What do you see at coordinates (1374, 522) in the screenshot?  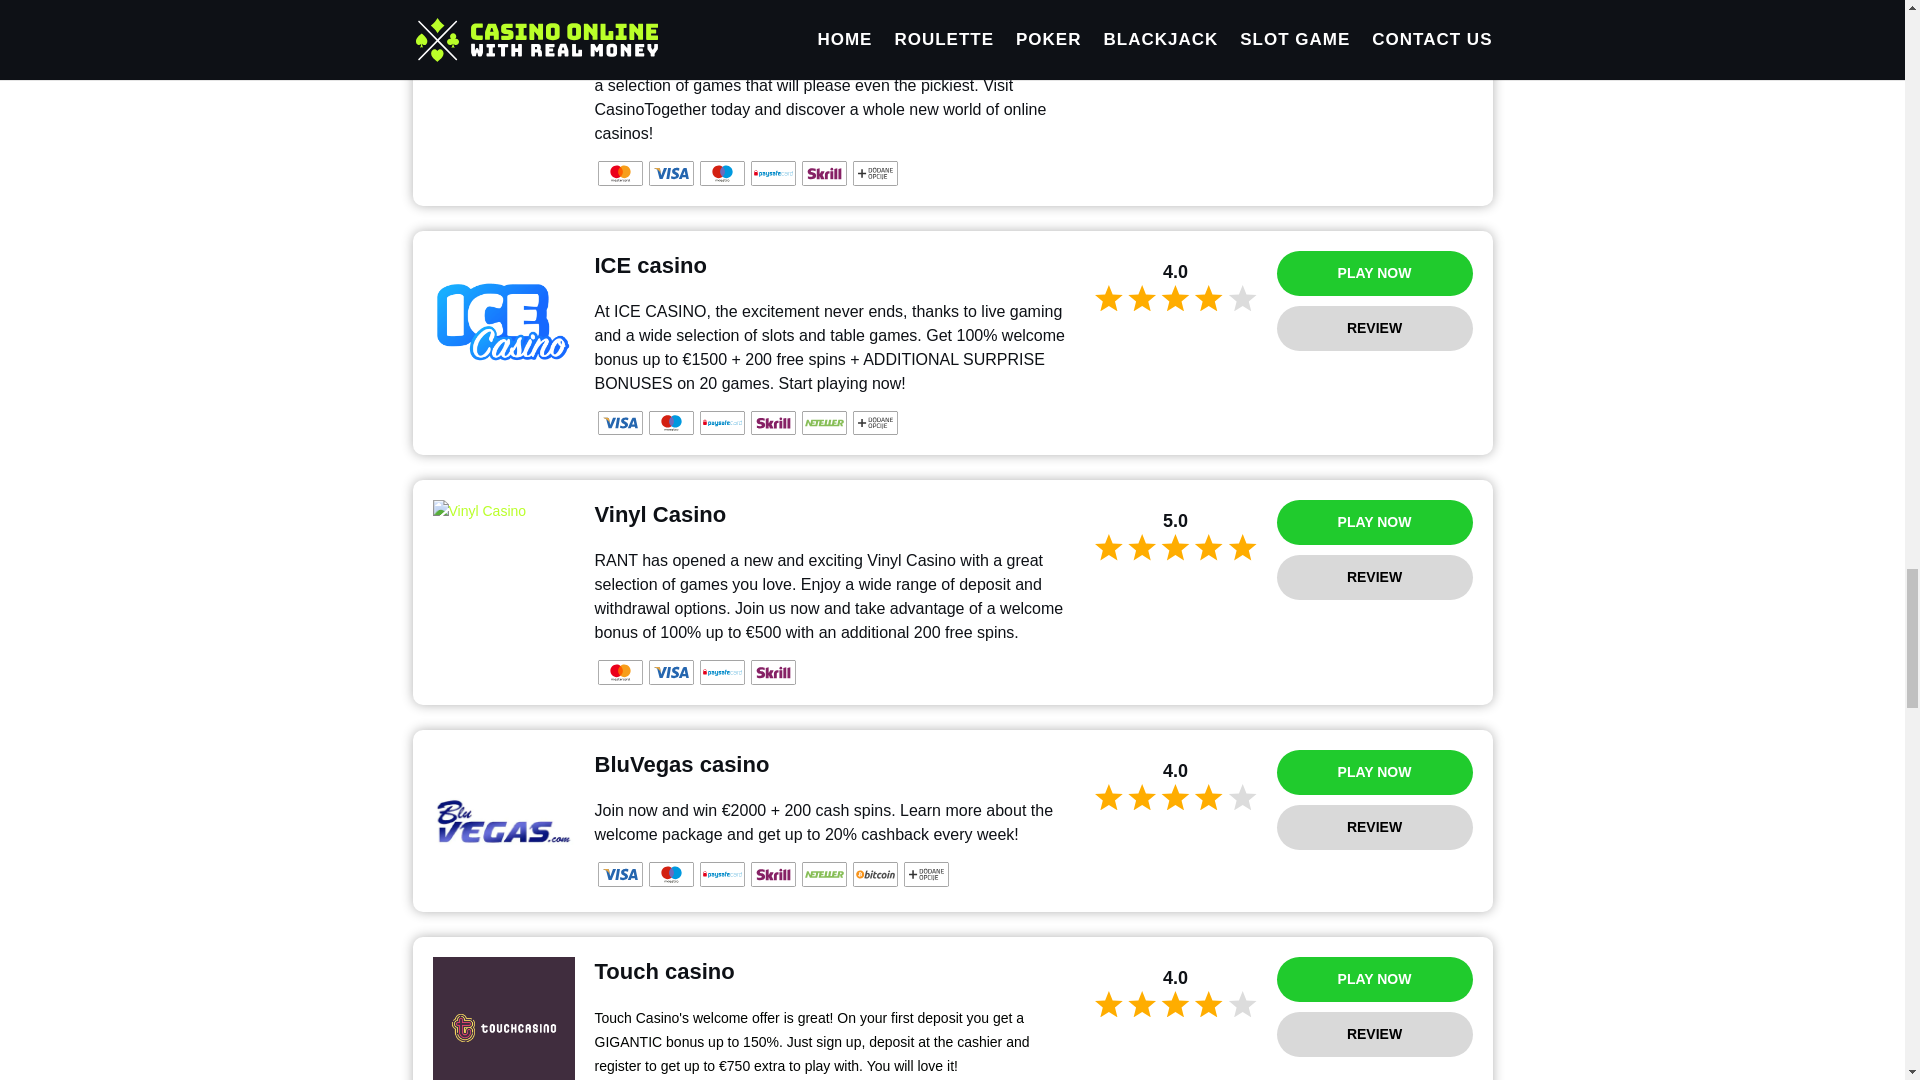 I see `PLAY NOW` at bounding box center [1374, 522].